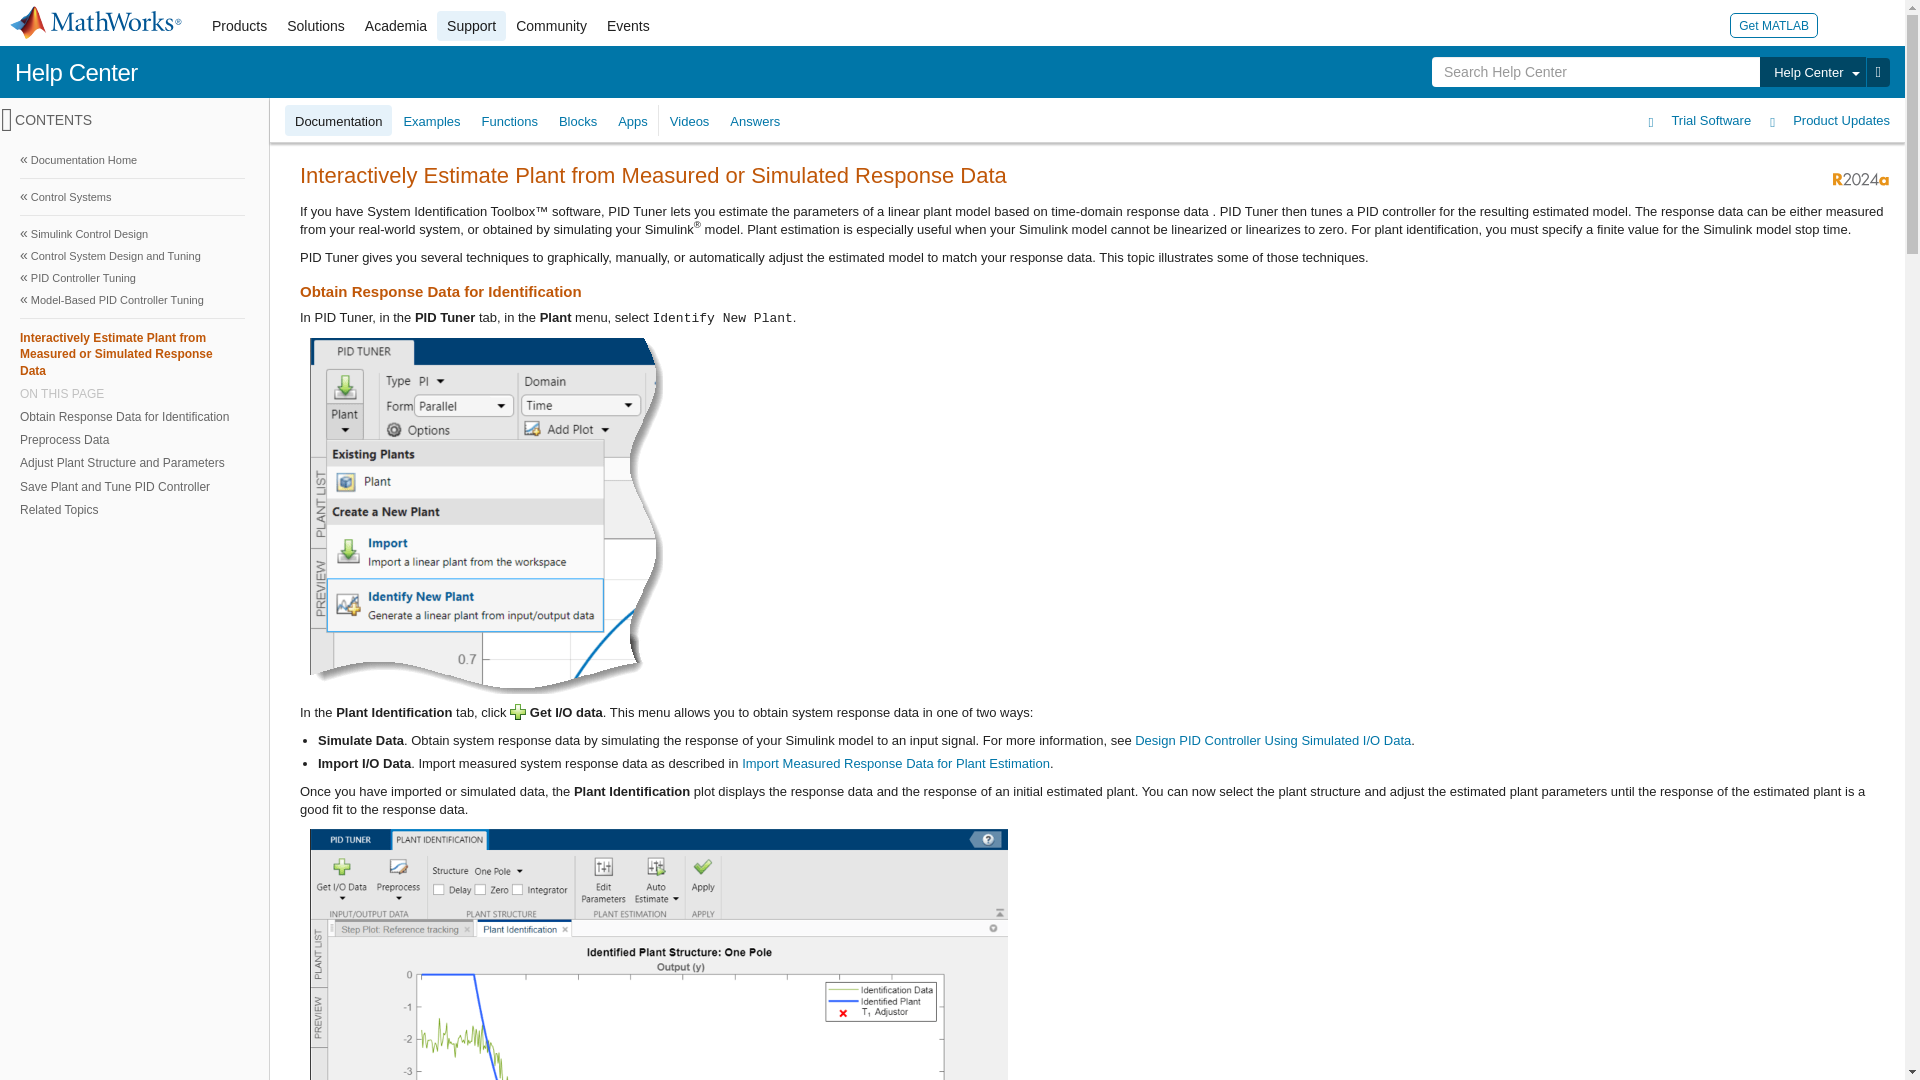 The image size is (1920, 1080). Describe the element at coordinates (132, 393) in the screenshot. I see `ON THIS PAGE` at that location.